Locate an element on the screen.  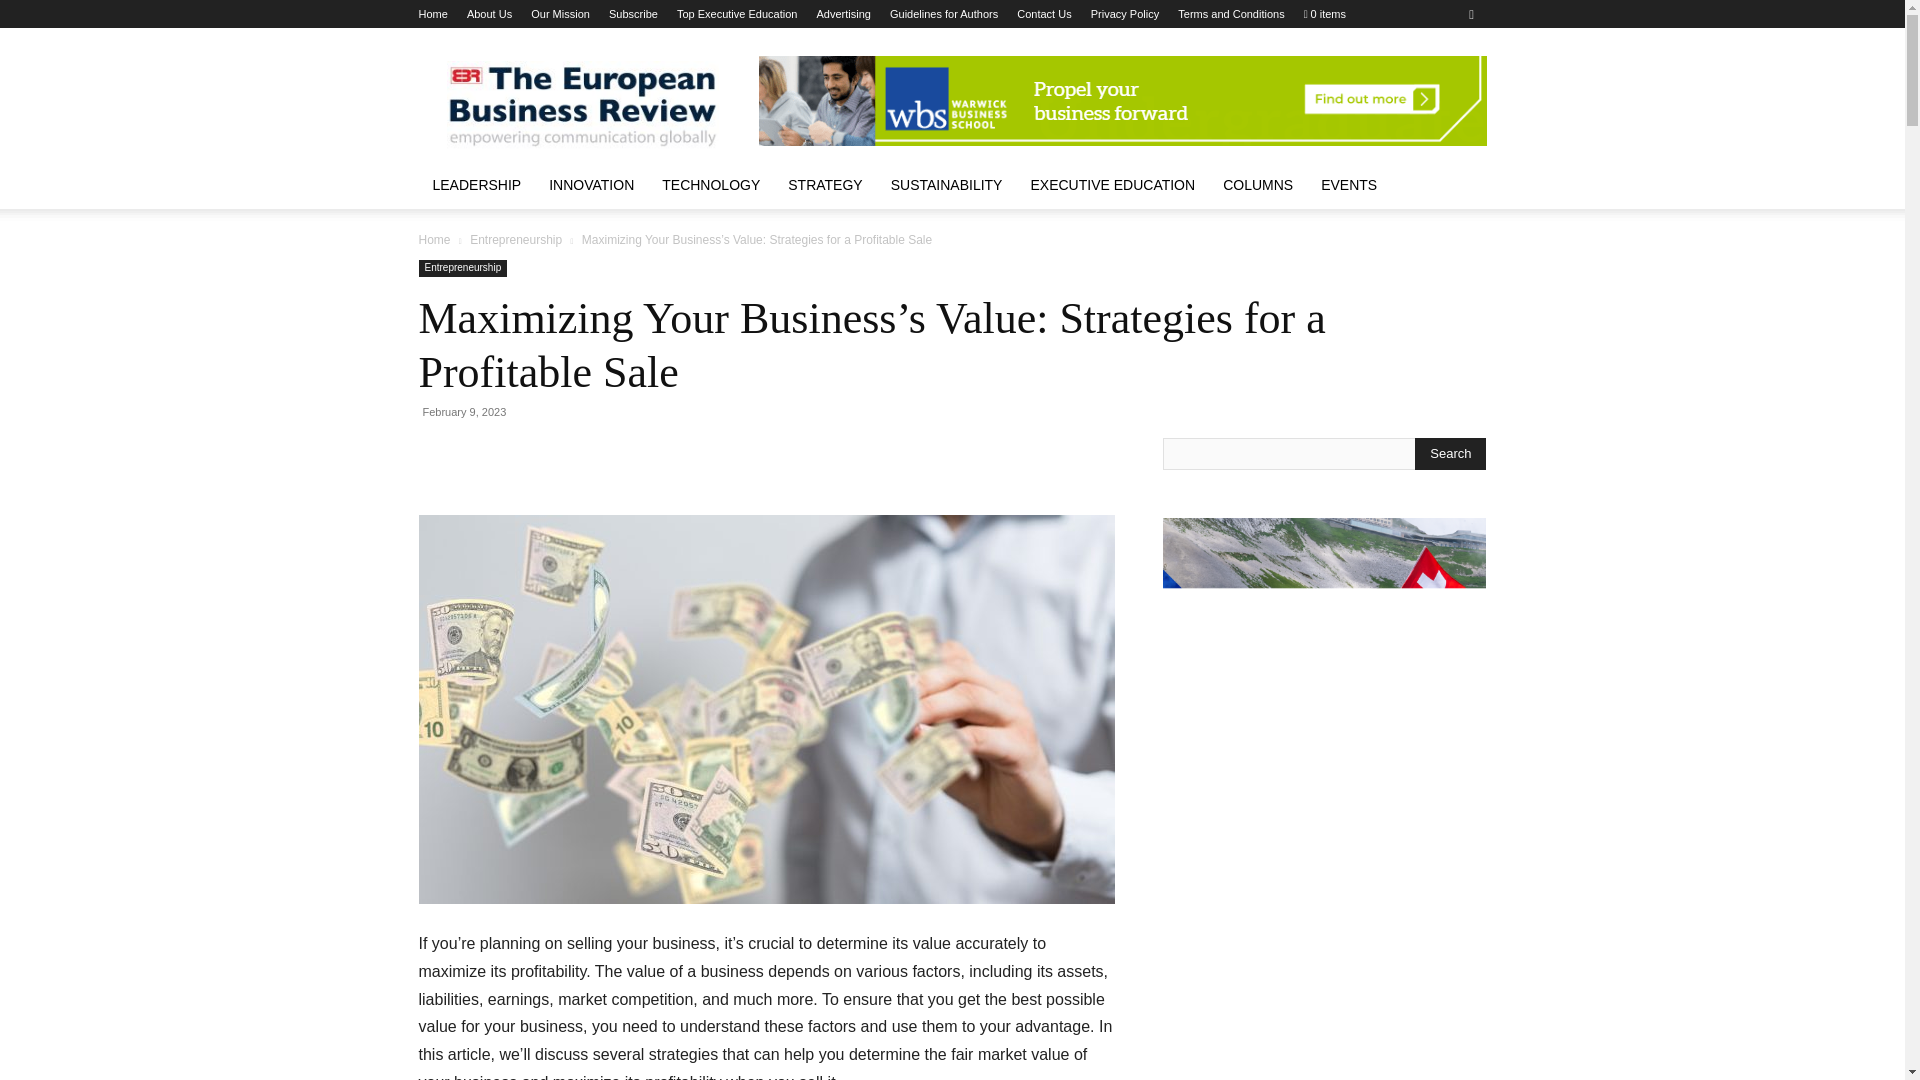
advertisement is located at coordinates (1122, 100).